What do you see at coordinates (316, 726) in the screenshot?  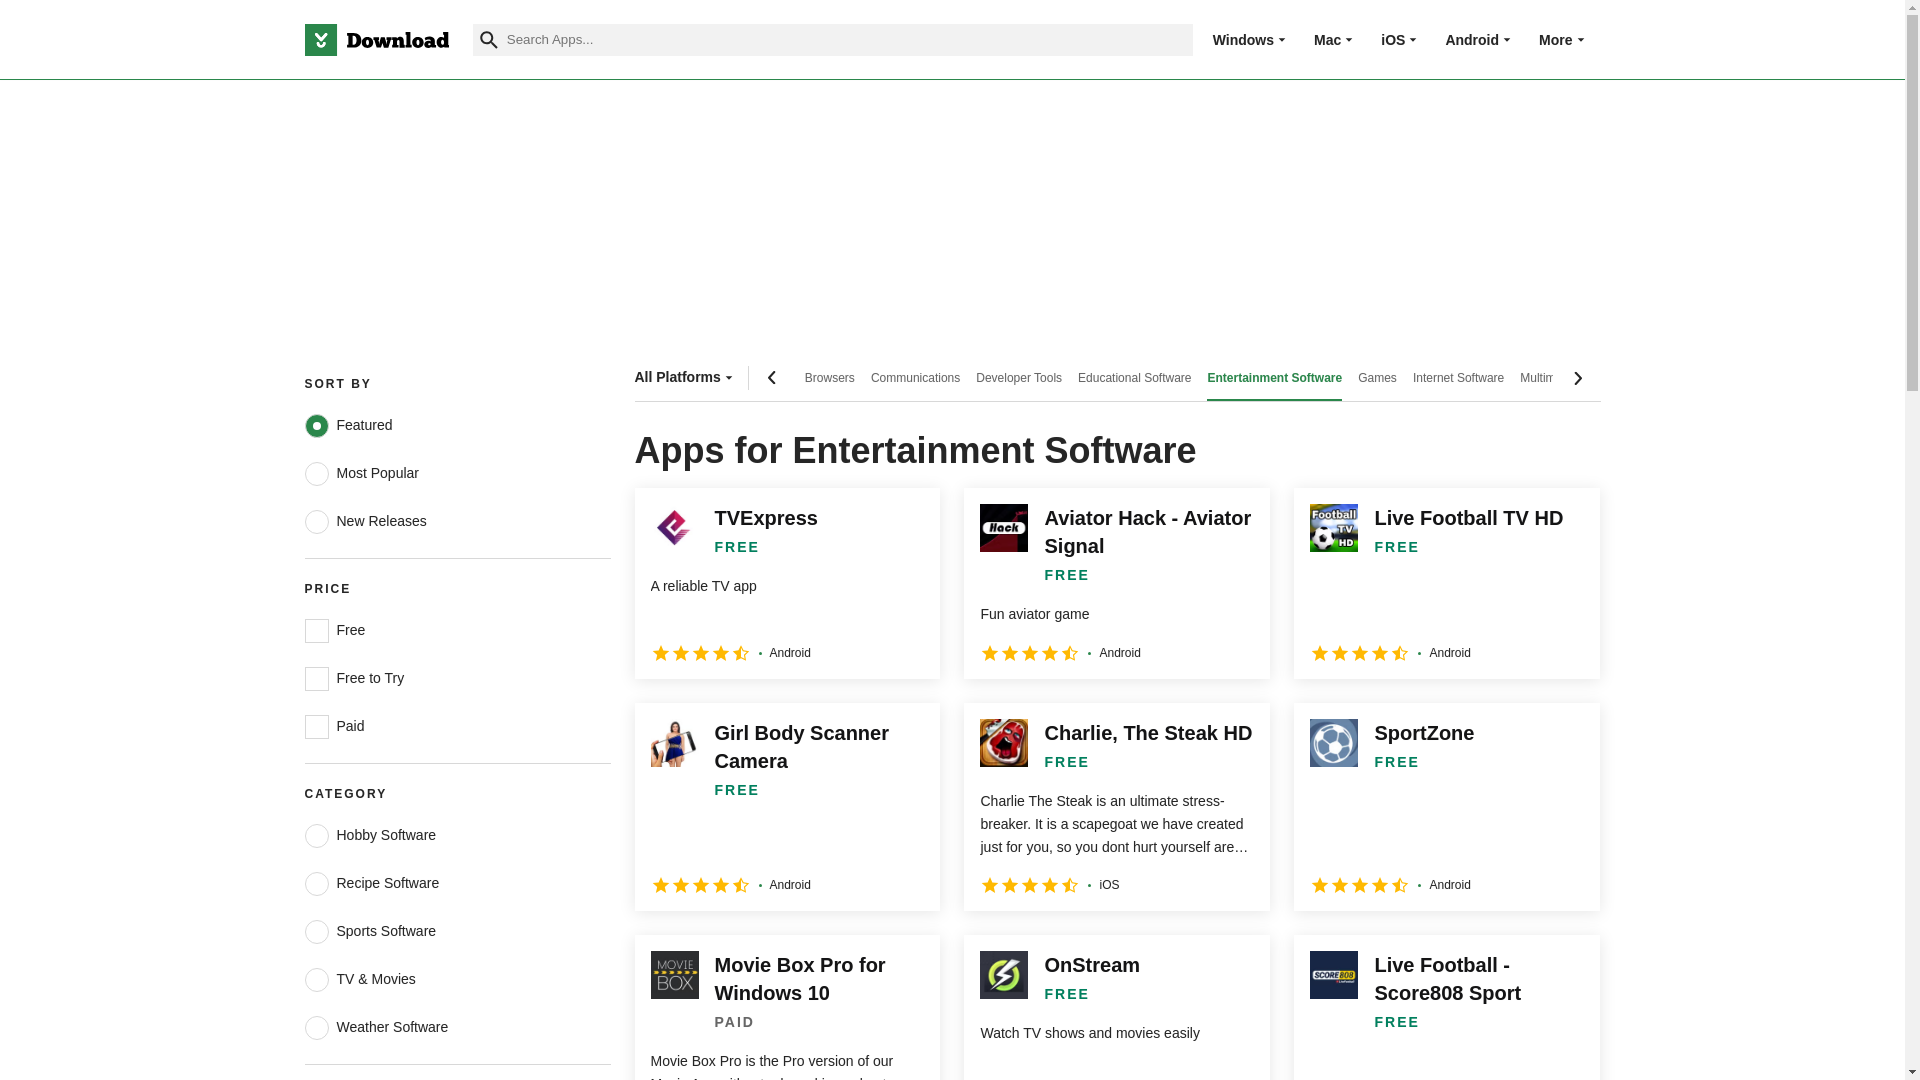 I see `paid` at bounding box center [316, 726].